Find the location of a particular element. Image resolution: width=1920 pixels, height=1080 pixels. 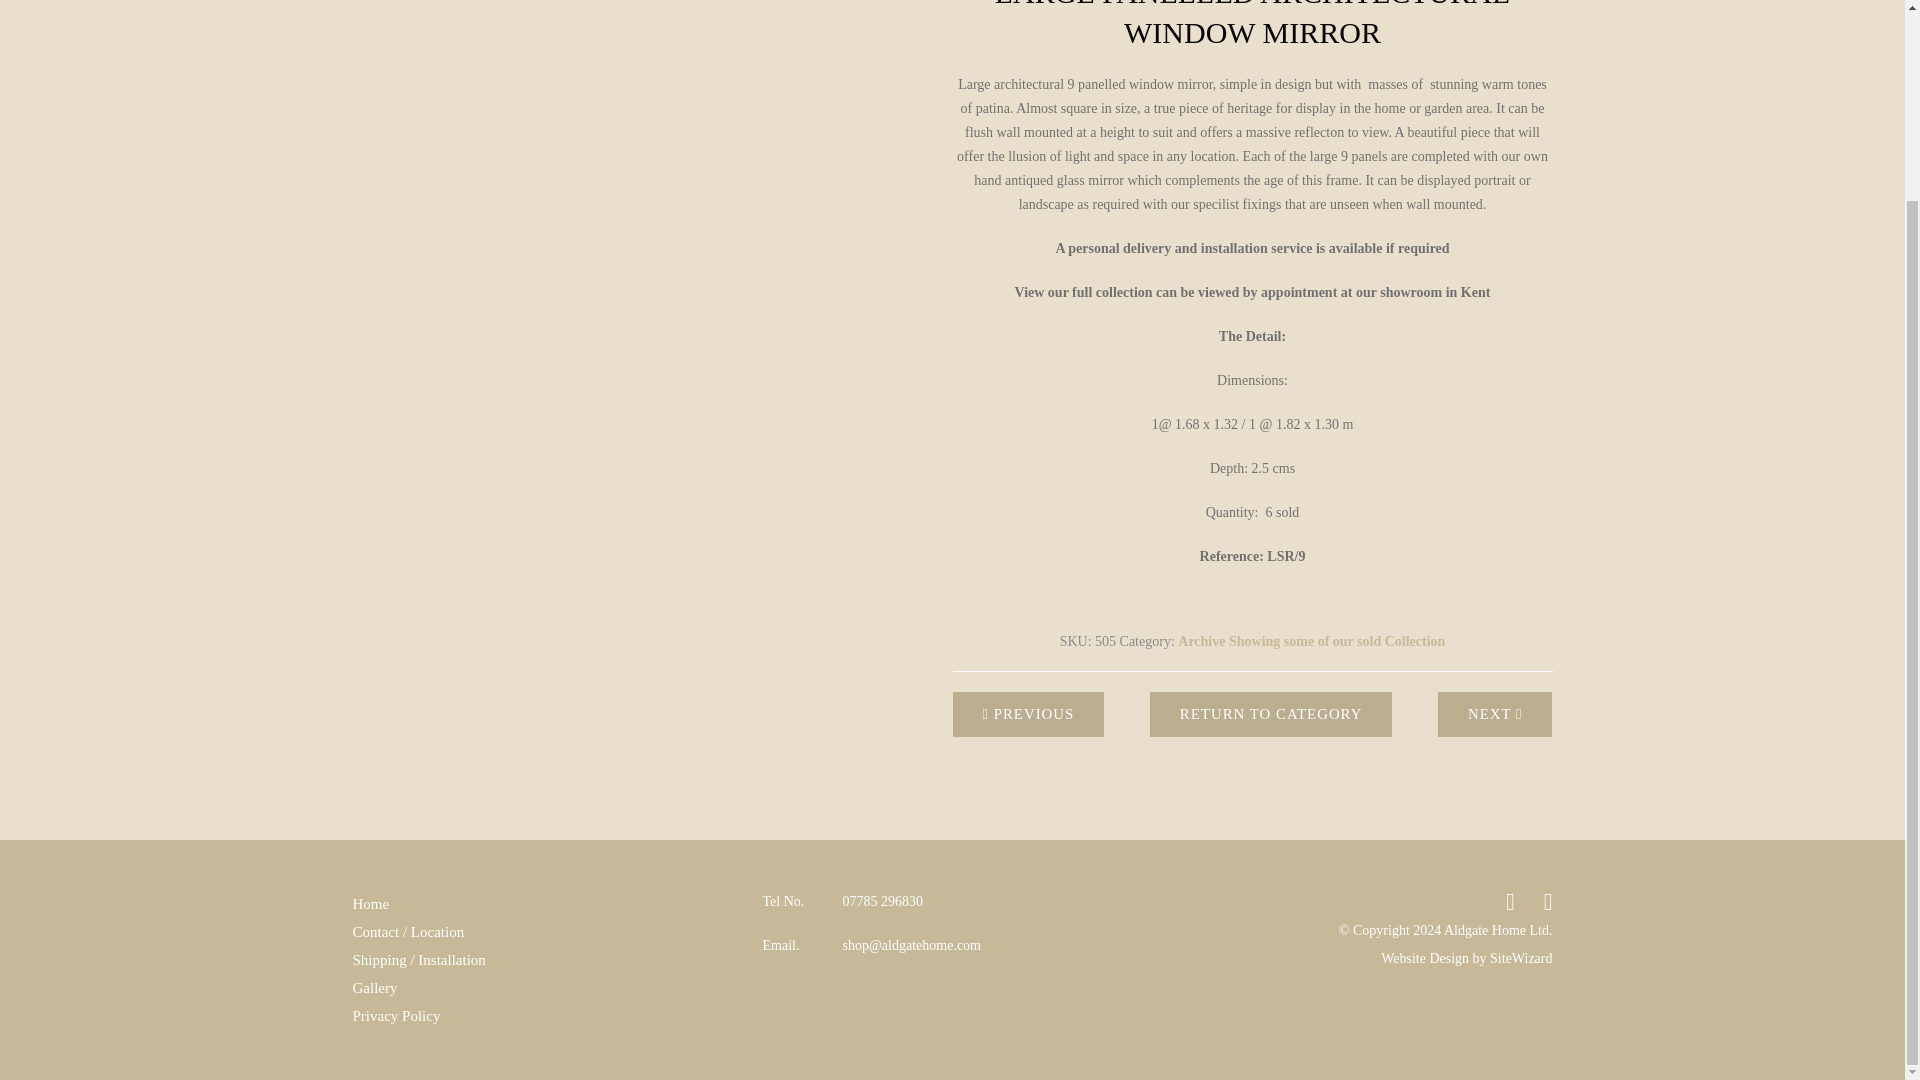

NEXT is located at coordinates (1496, 714).